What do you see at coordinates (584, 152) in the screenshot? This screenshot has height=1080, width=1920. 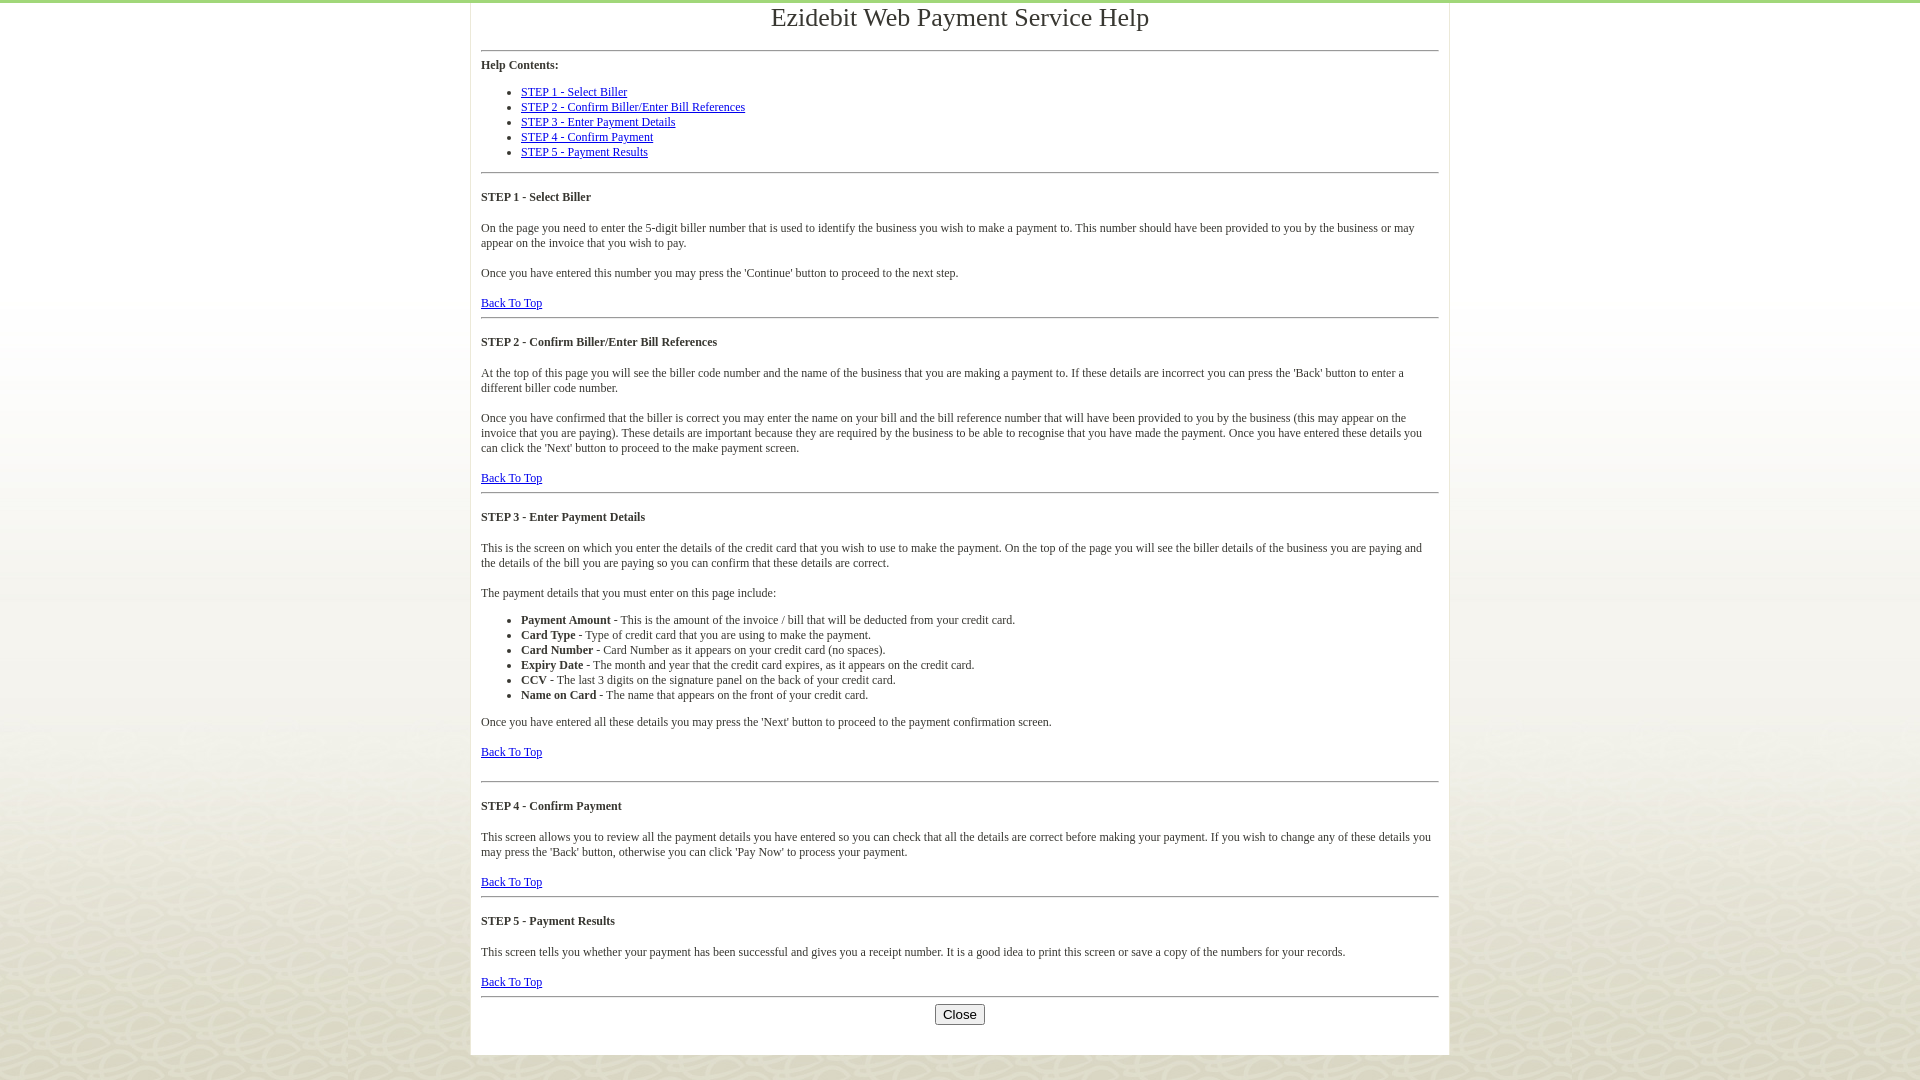 I see `STEP 5 - Payment Results` at bounding box center [584, 152].